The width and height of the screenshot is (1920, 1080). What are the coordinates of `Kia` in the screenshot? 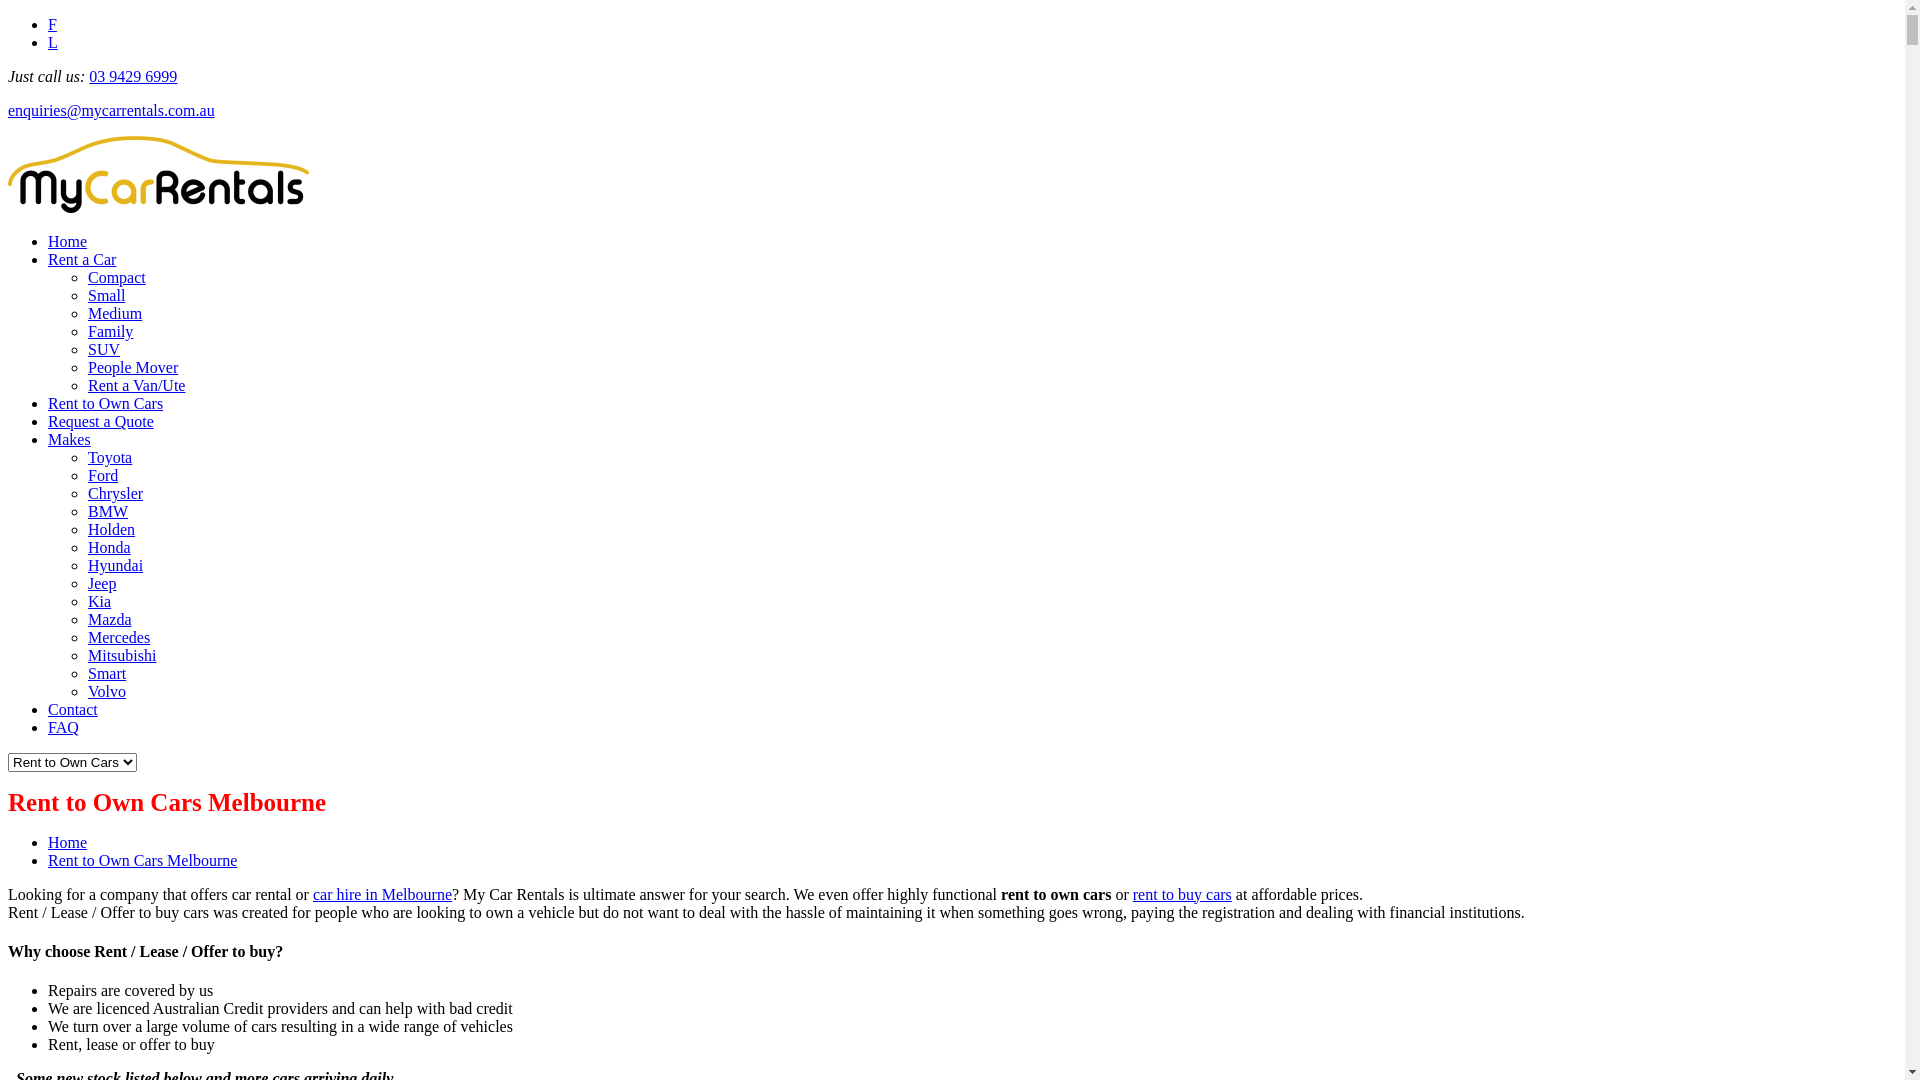 It's located at (100, 602).